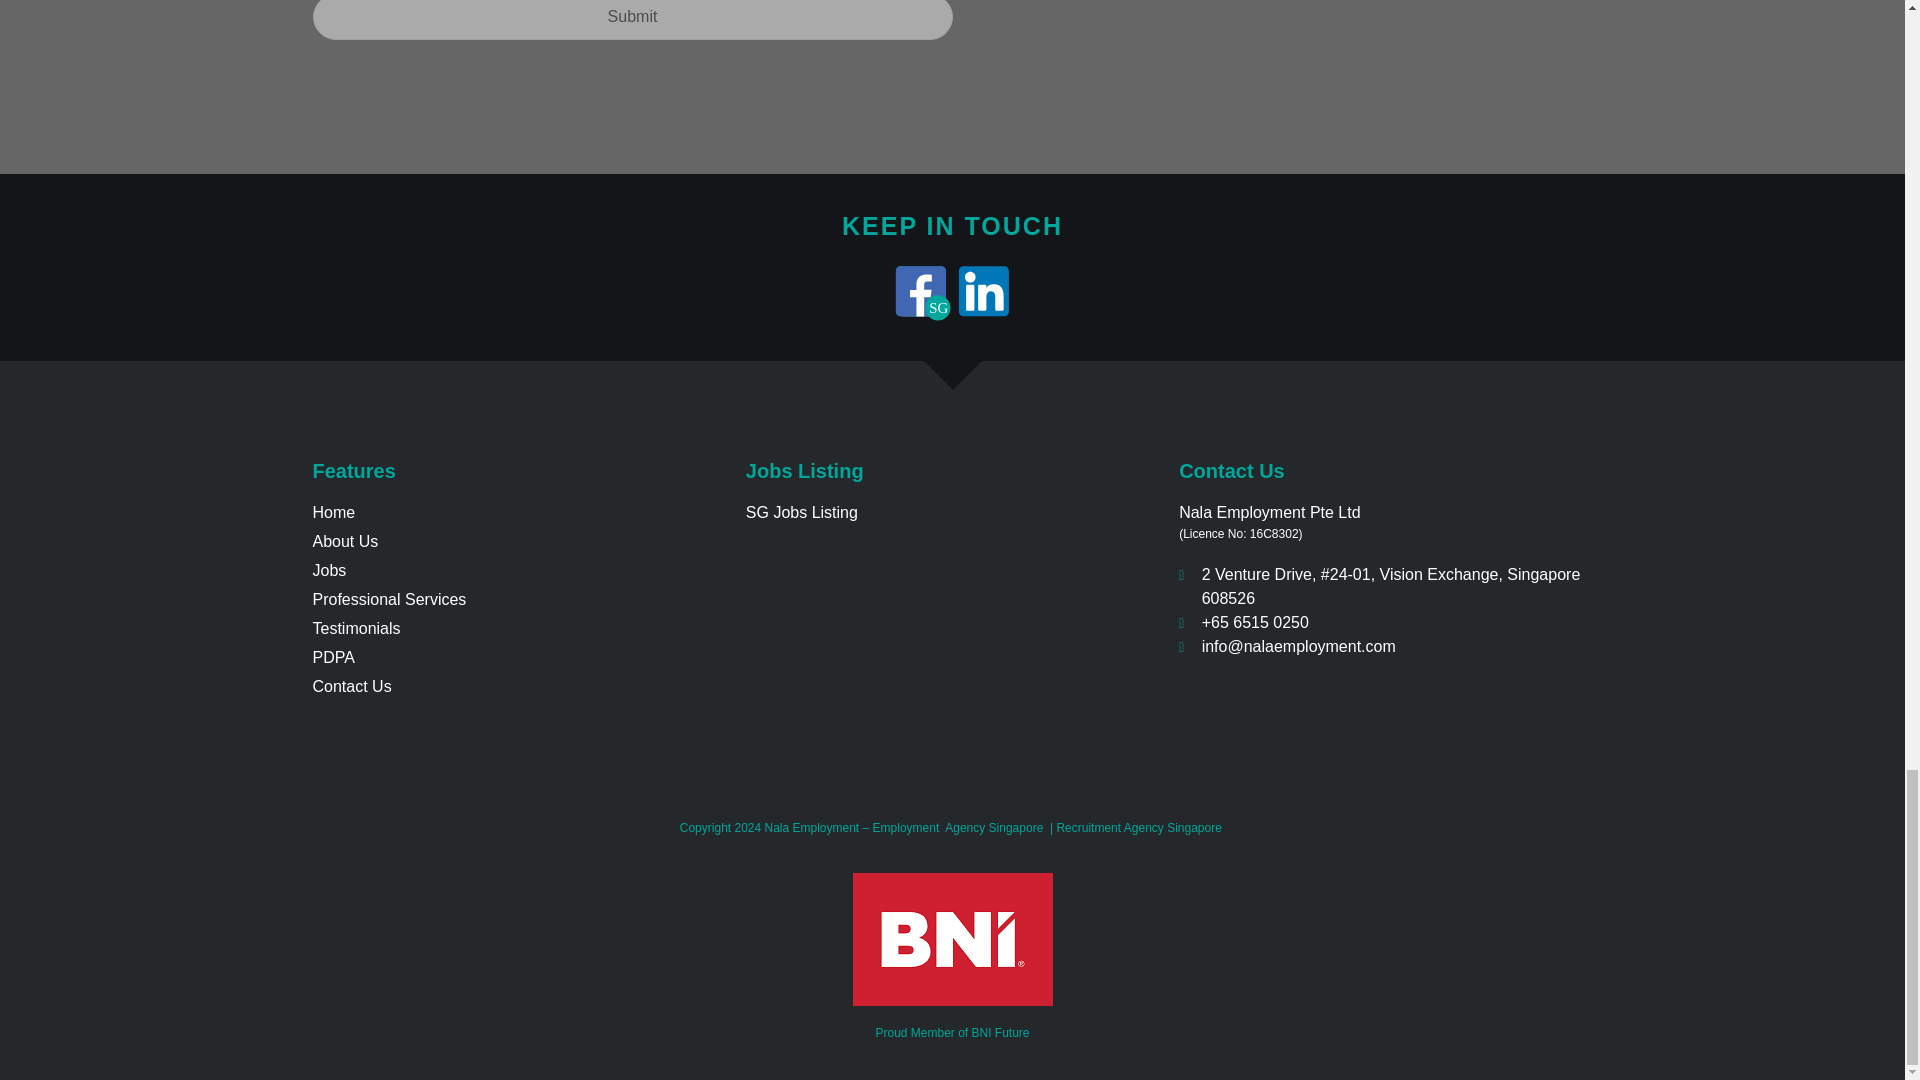 This screenshot has height=1080, width=1920. Describe the element at coordinates (518, 571) in the screenshot. I see `Jobs` at that location.